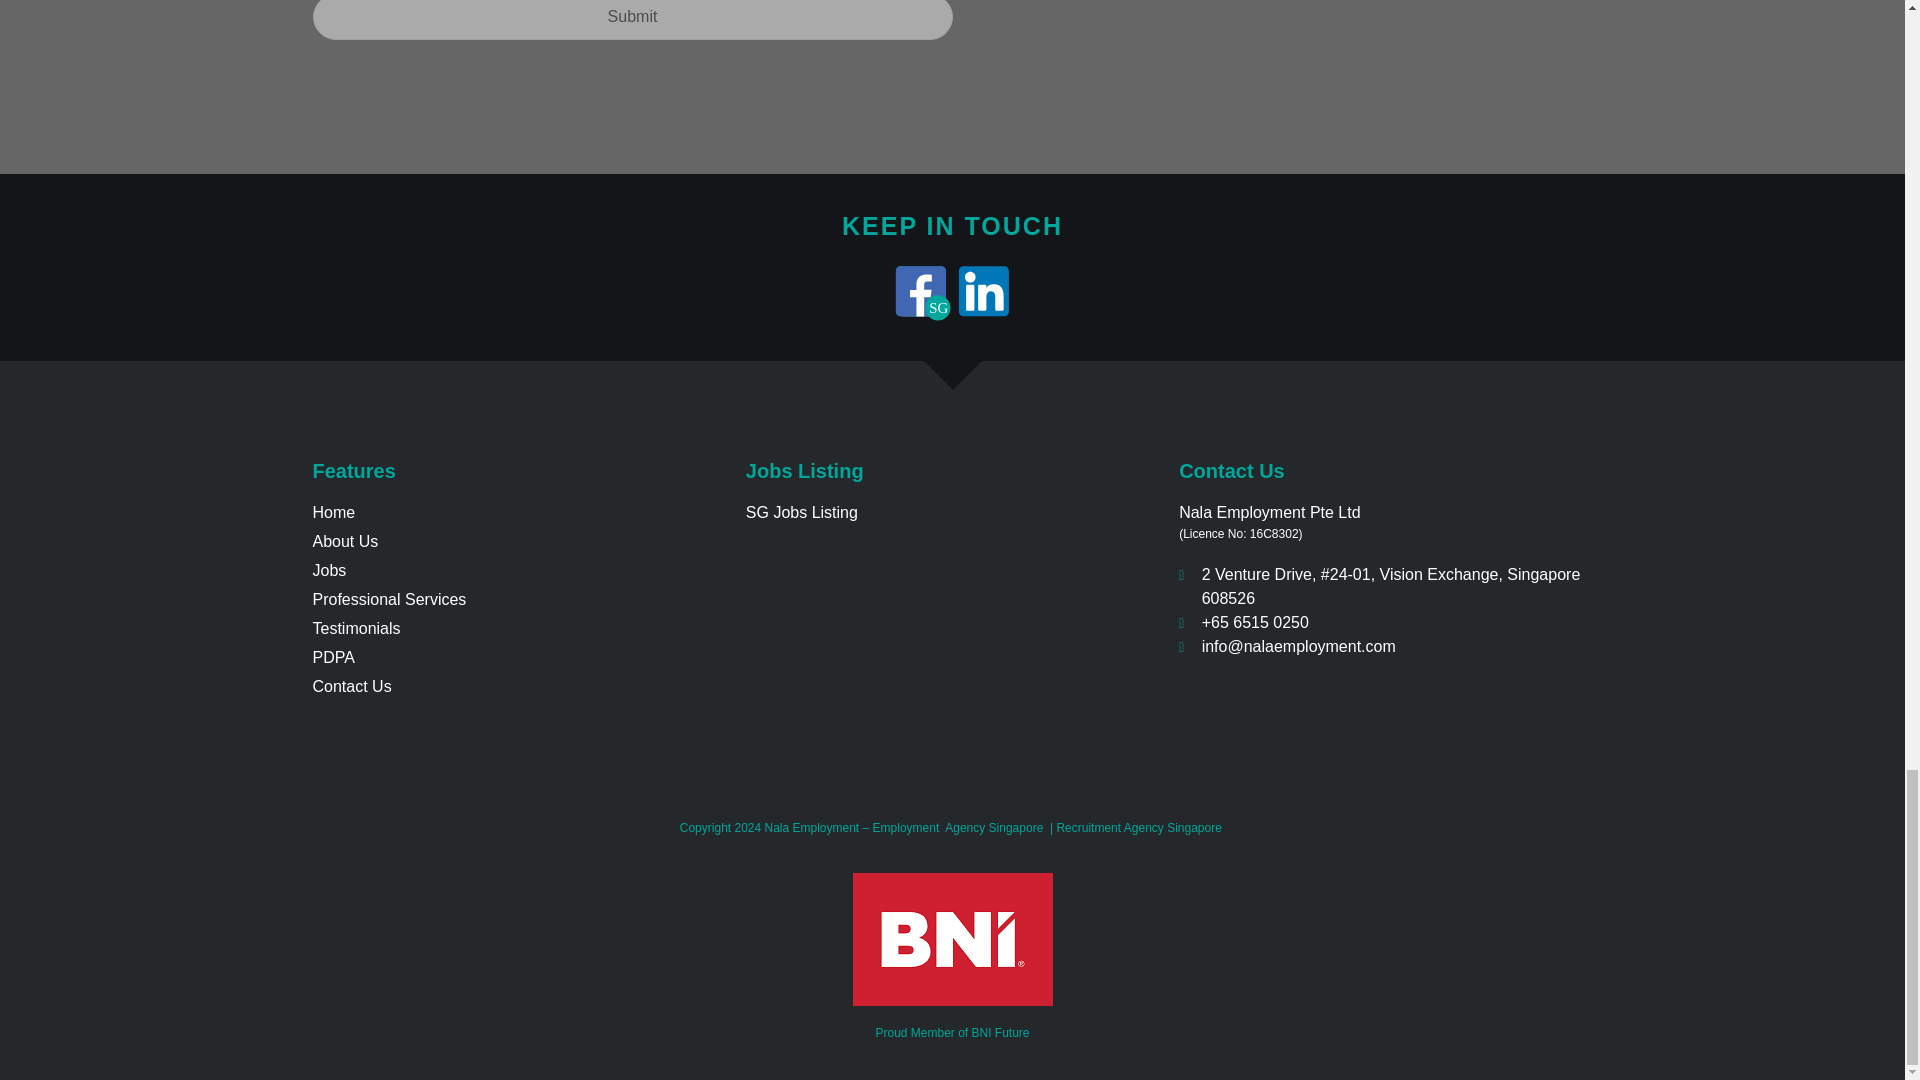 This screenshot has height=1080, width=1920. Describe the element at coordinates (518, 571) in the screenshot. I see `Jobs` at that location.